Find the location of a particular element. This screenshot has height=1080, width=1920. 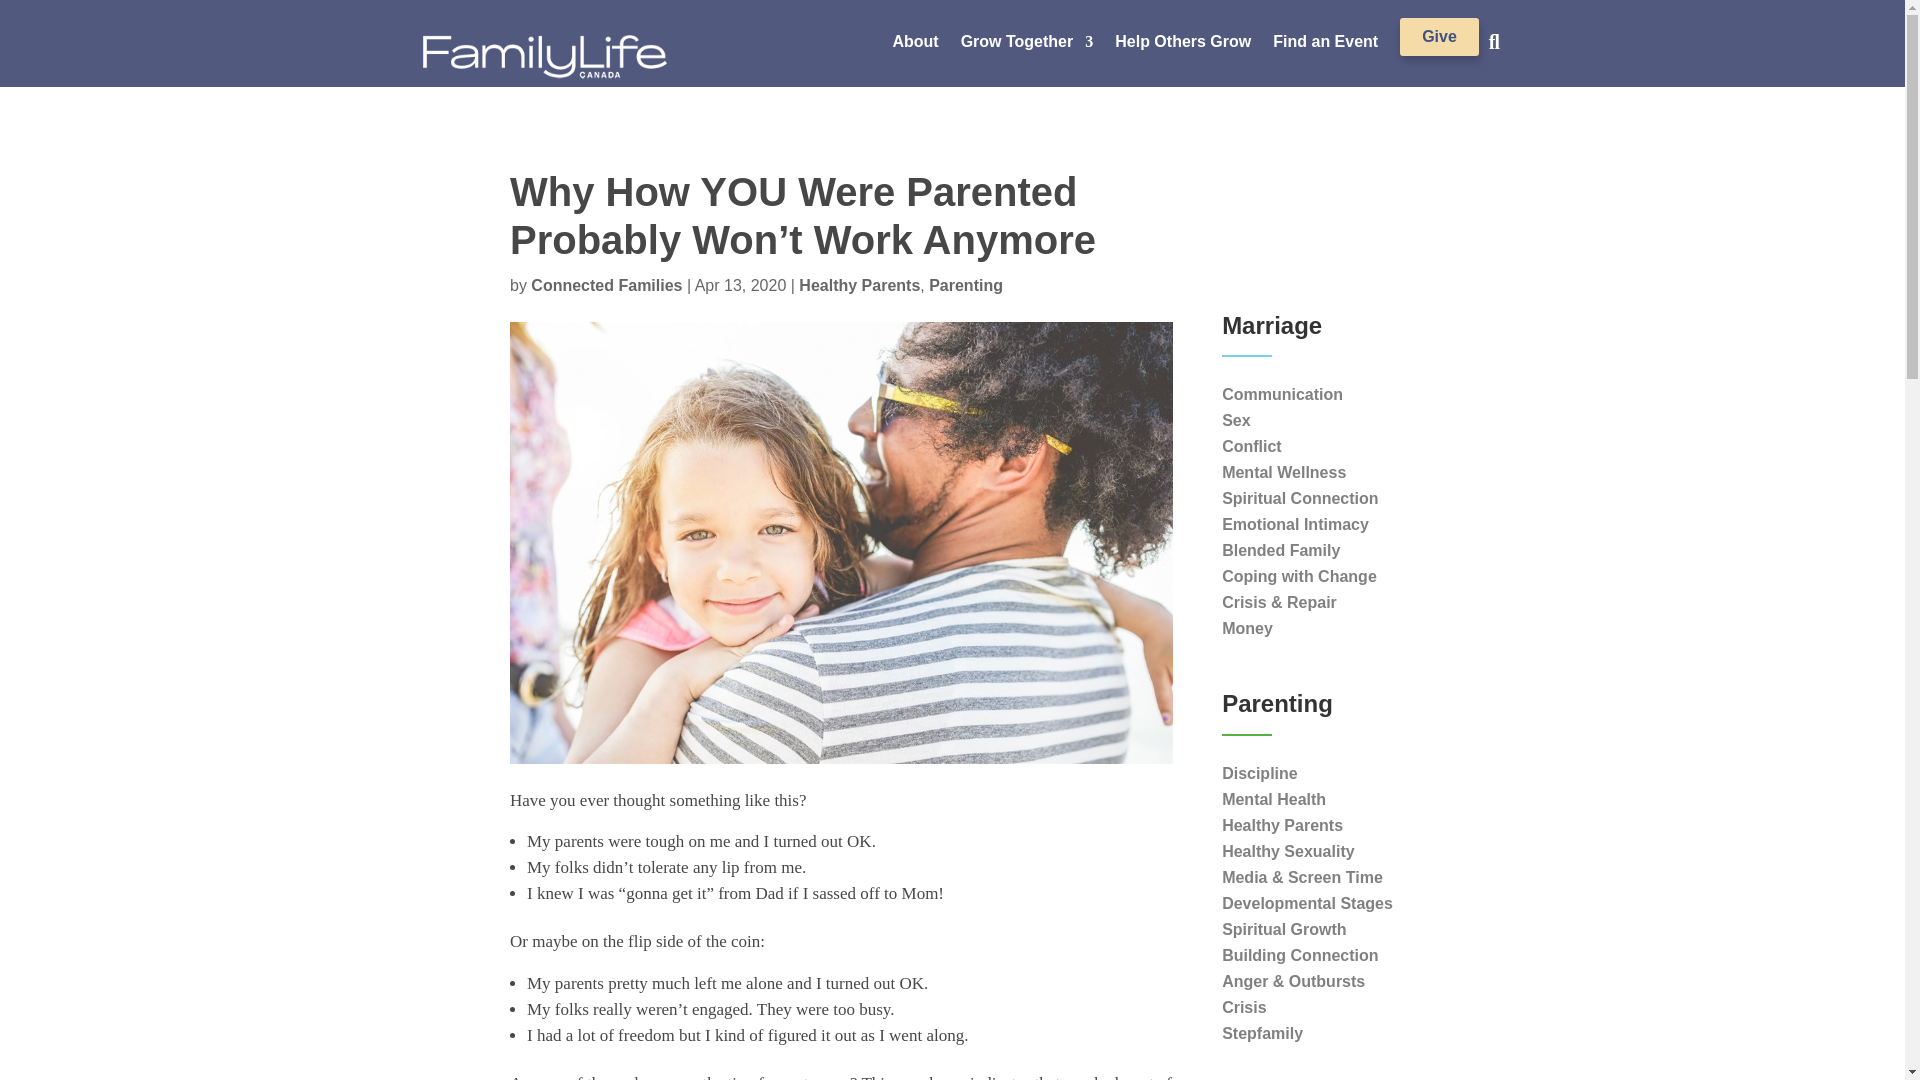

Communication is located at coordinates (1282, 394).